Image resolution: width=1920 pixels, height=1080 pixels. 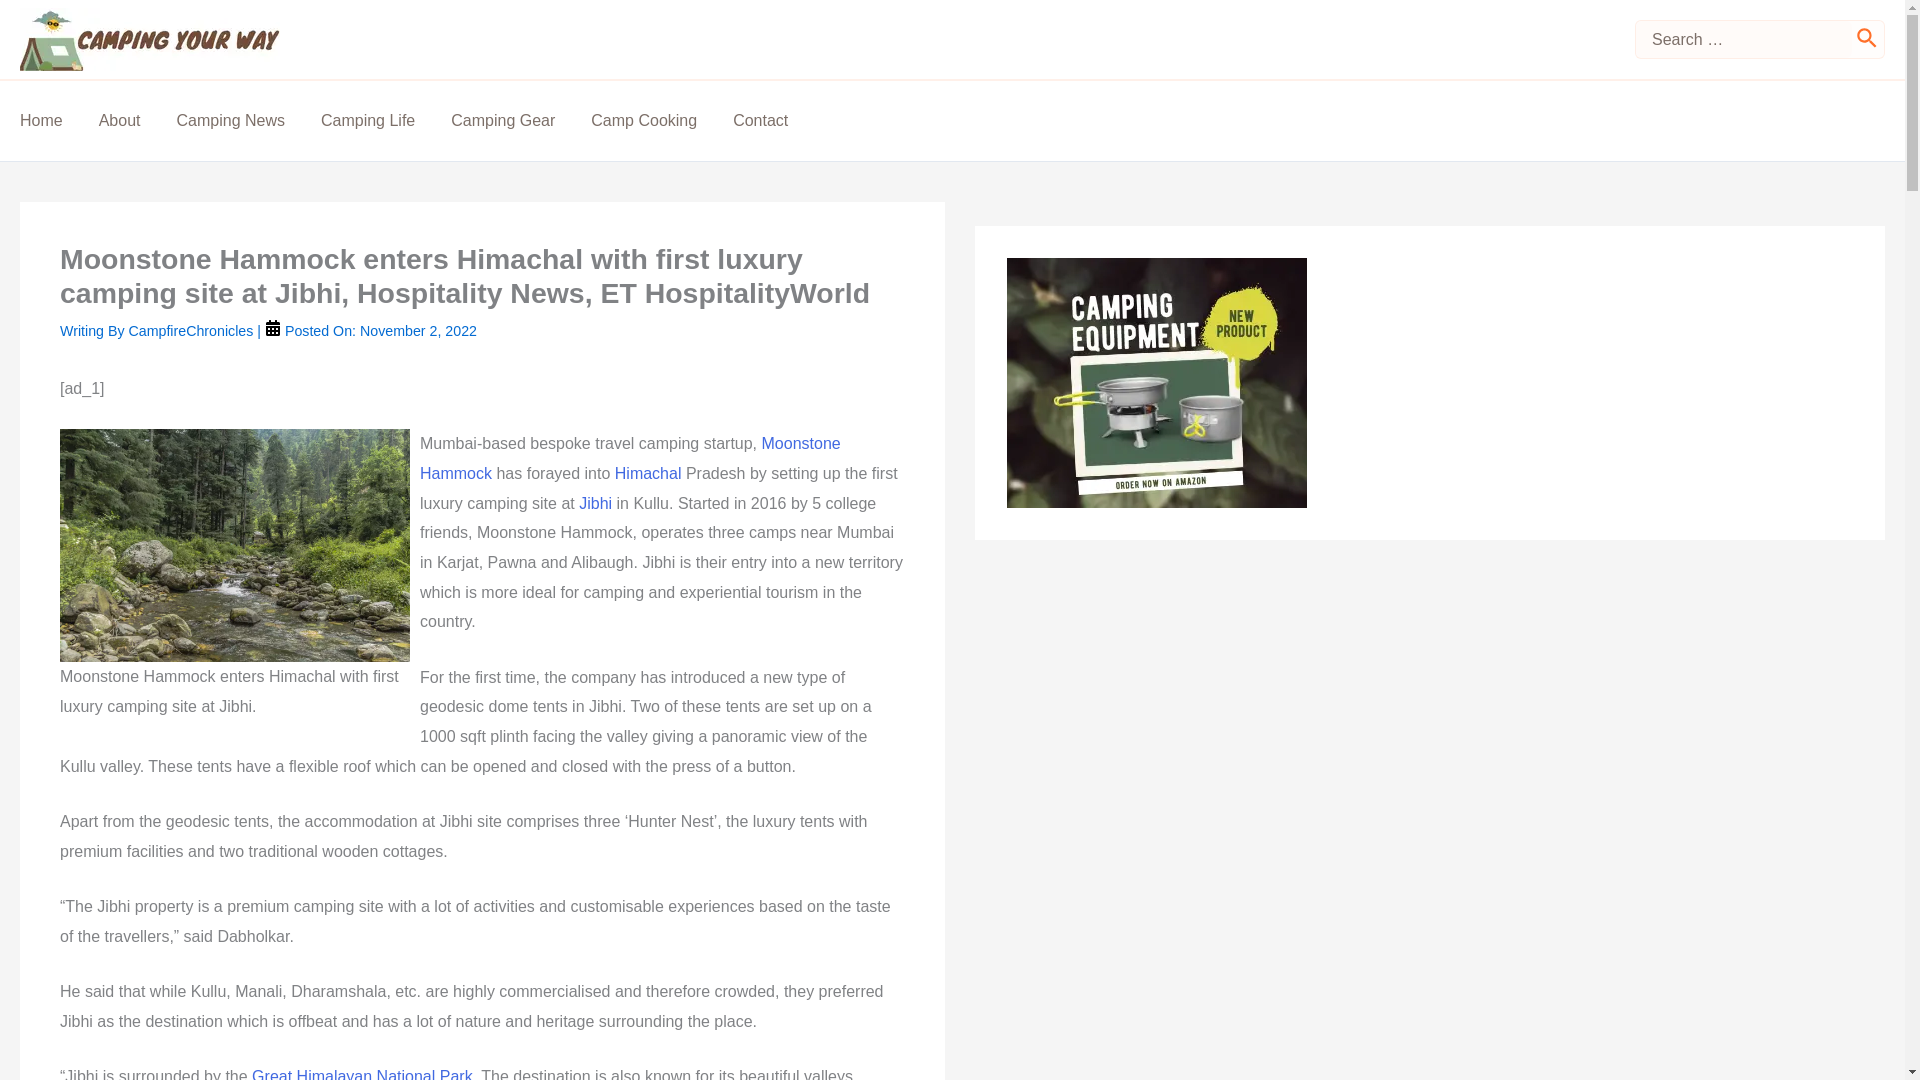 What do you see at coordinates (630, 458) in the screenshot?
I see `Moonstone Hammock` at bounding box center [630, 458].